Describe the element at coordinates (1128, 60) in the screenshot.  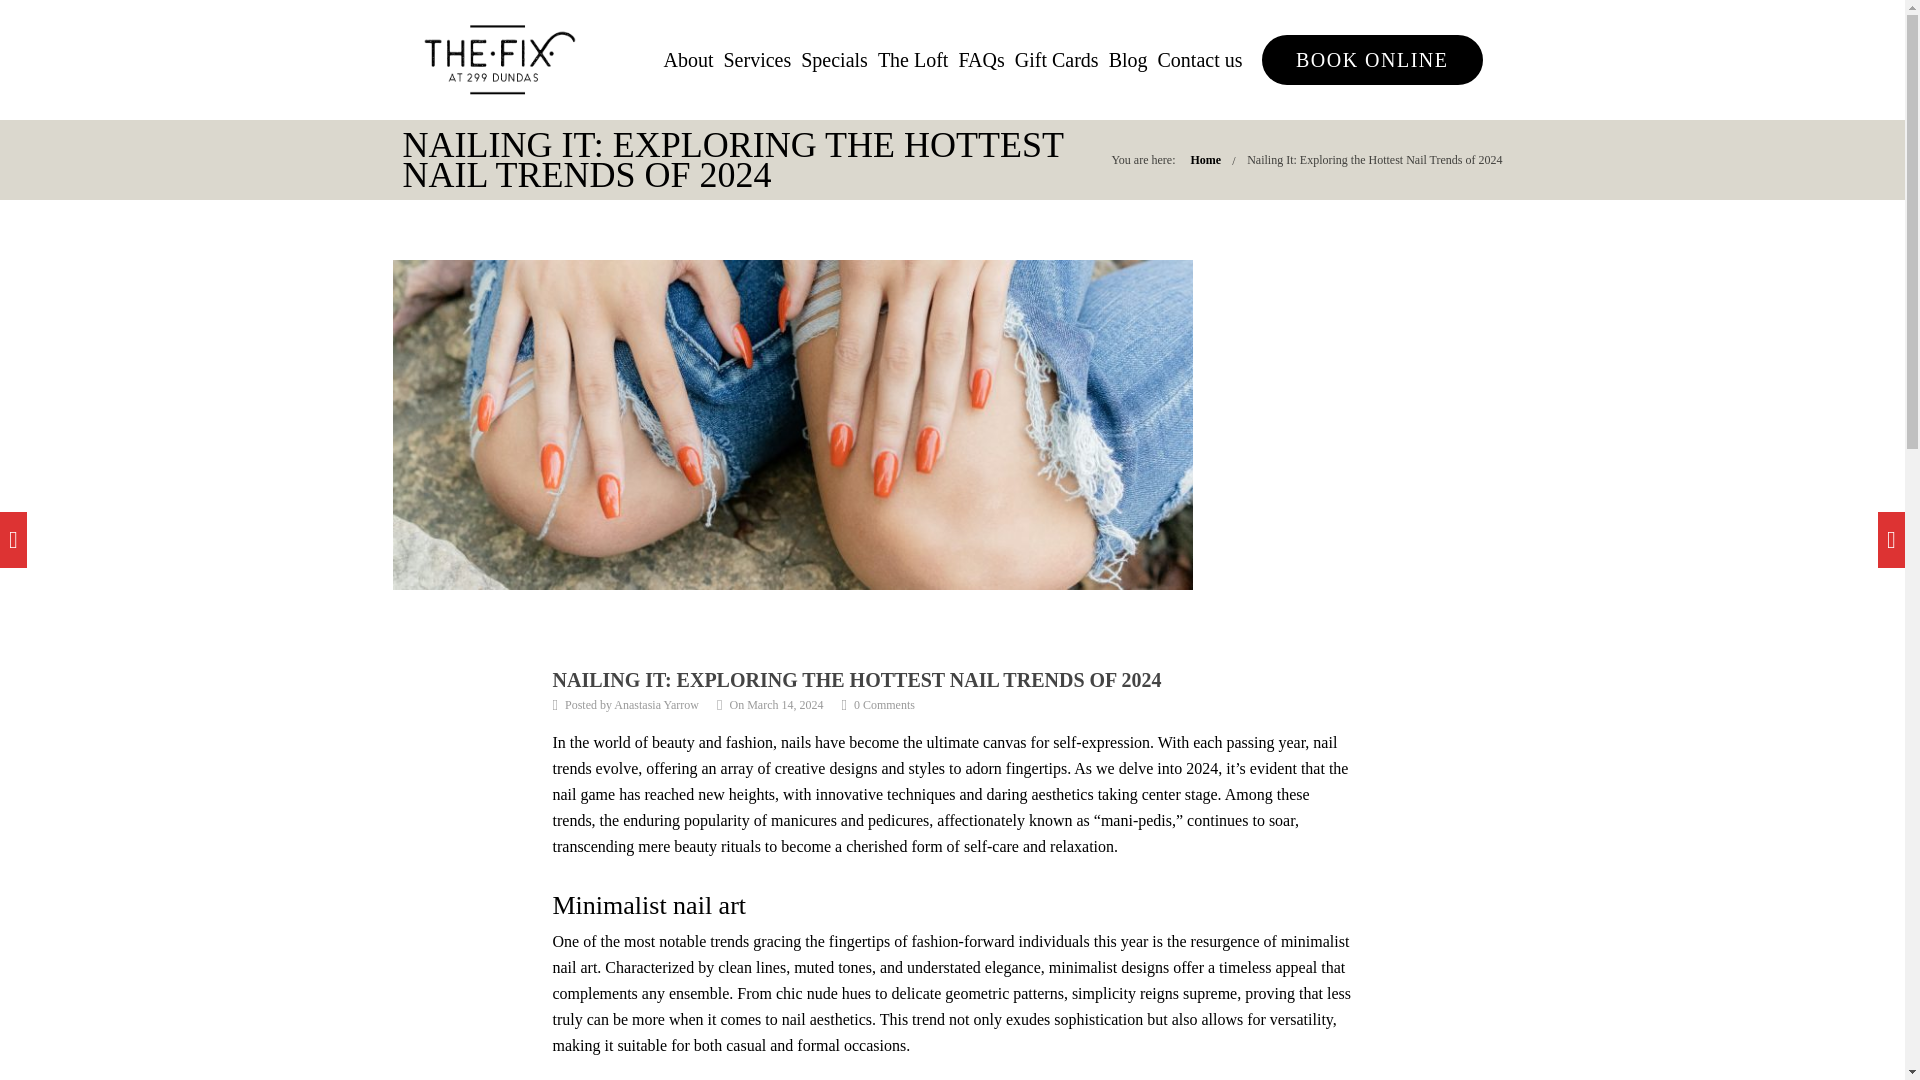
I see `Blog` at that location.